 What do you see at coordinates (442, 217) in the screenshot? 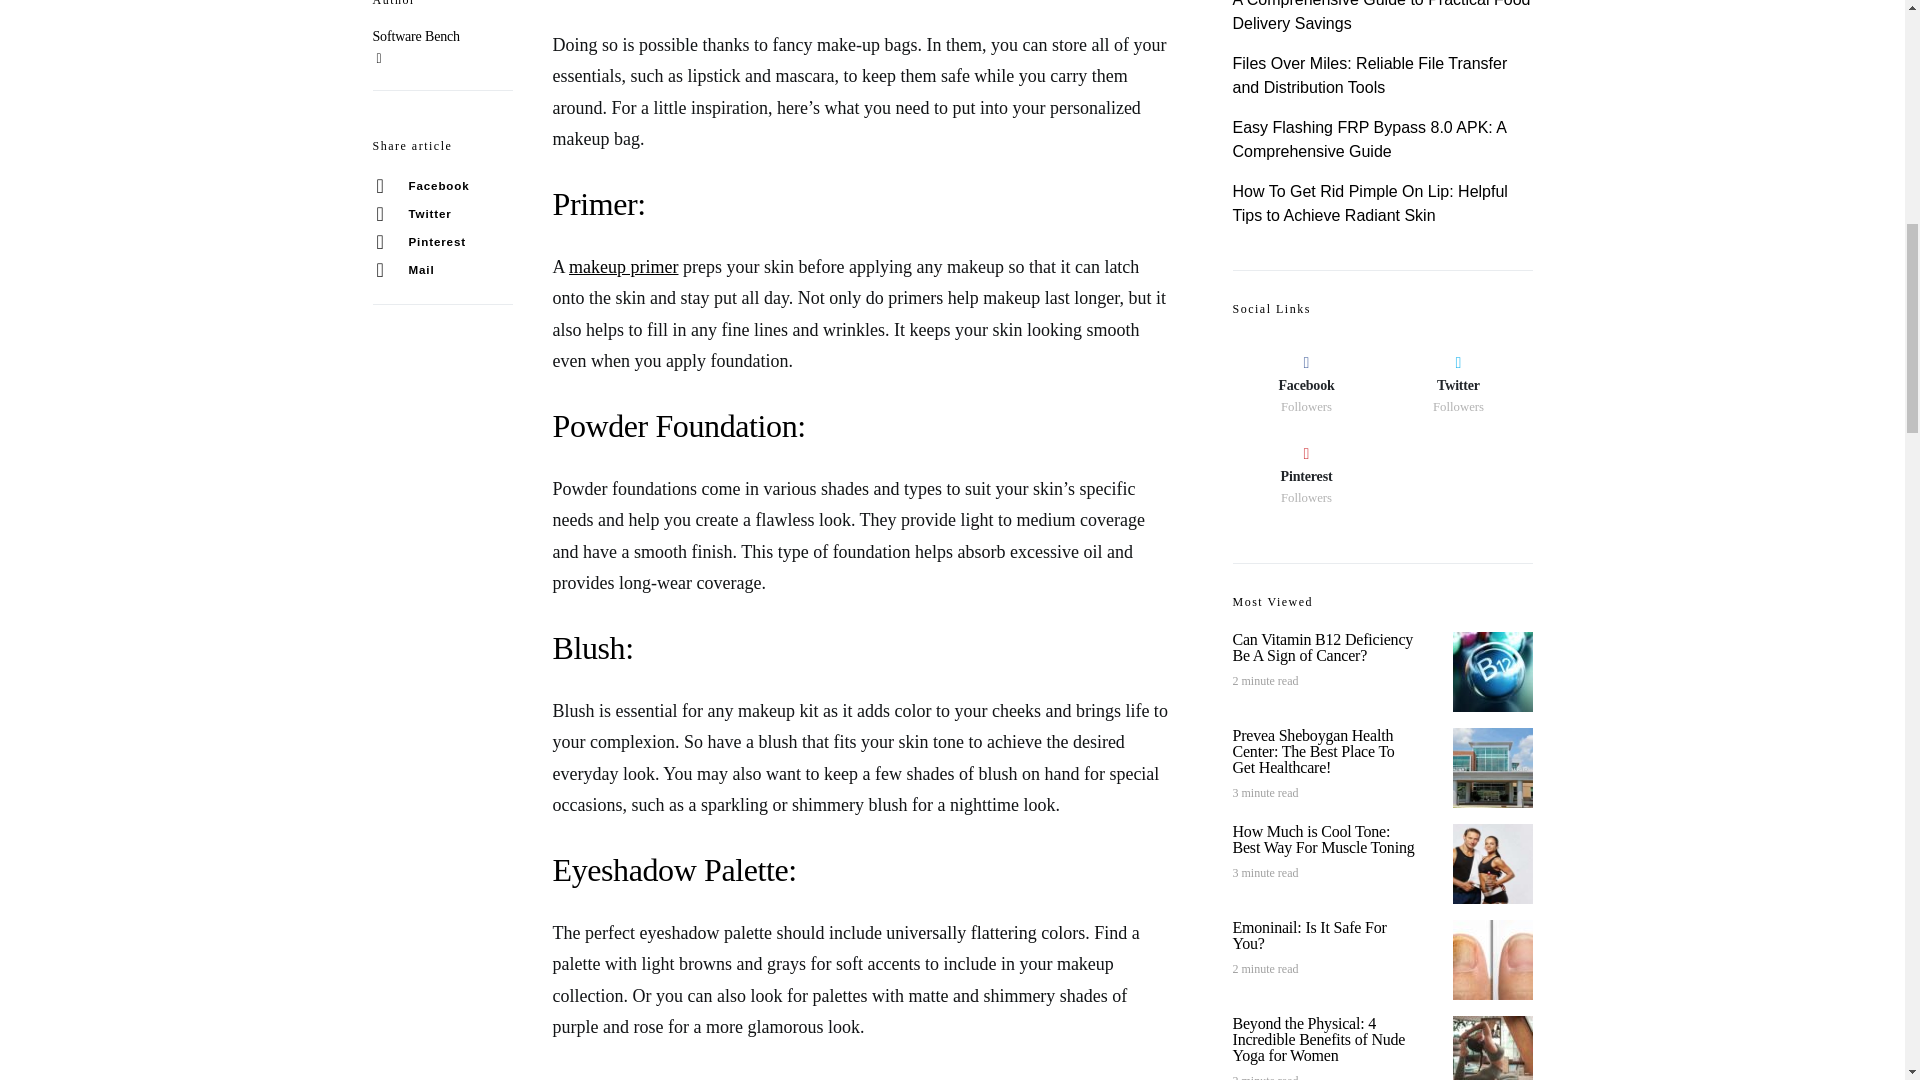
I see `Pinterest` at bounding box center [442, 217].